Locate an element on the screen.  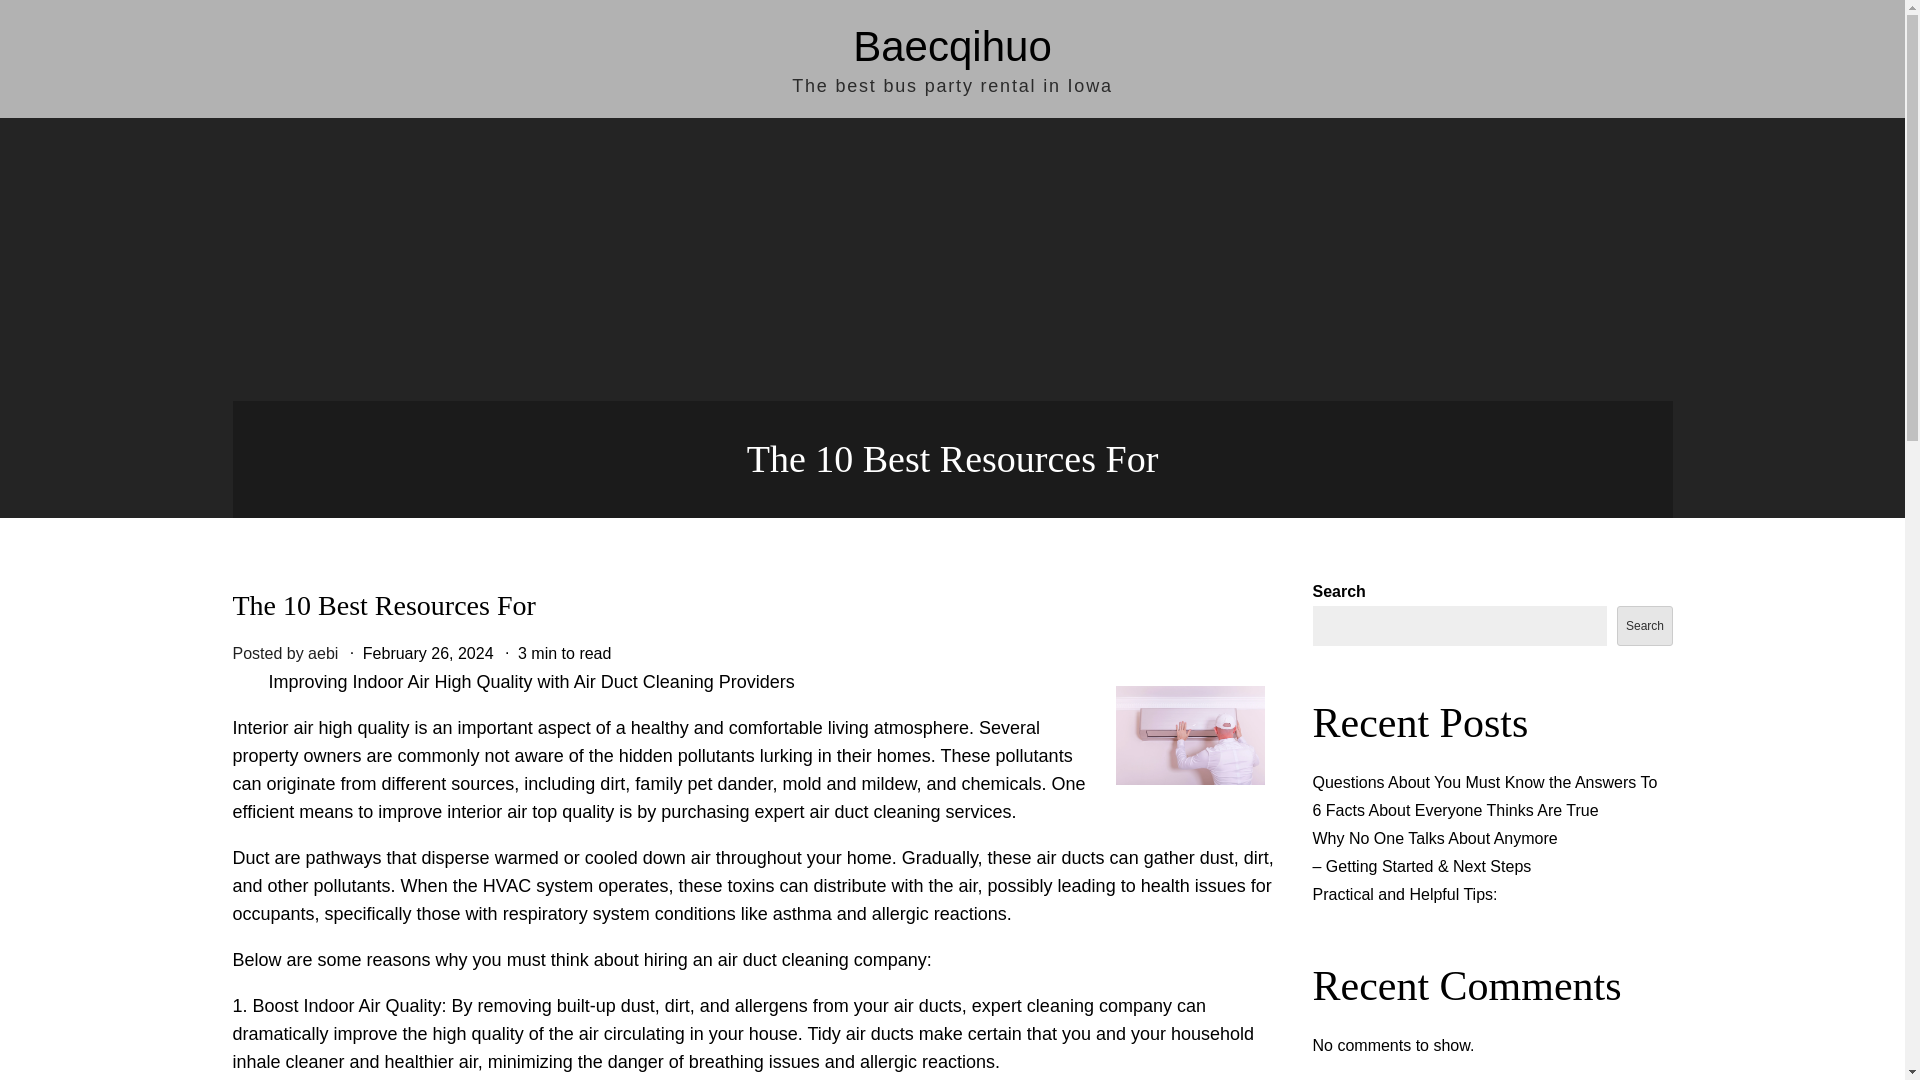
Practical and Helpful Tips: is located at coordinates (1404, 894).